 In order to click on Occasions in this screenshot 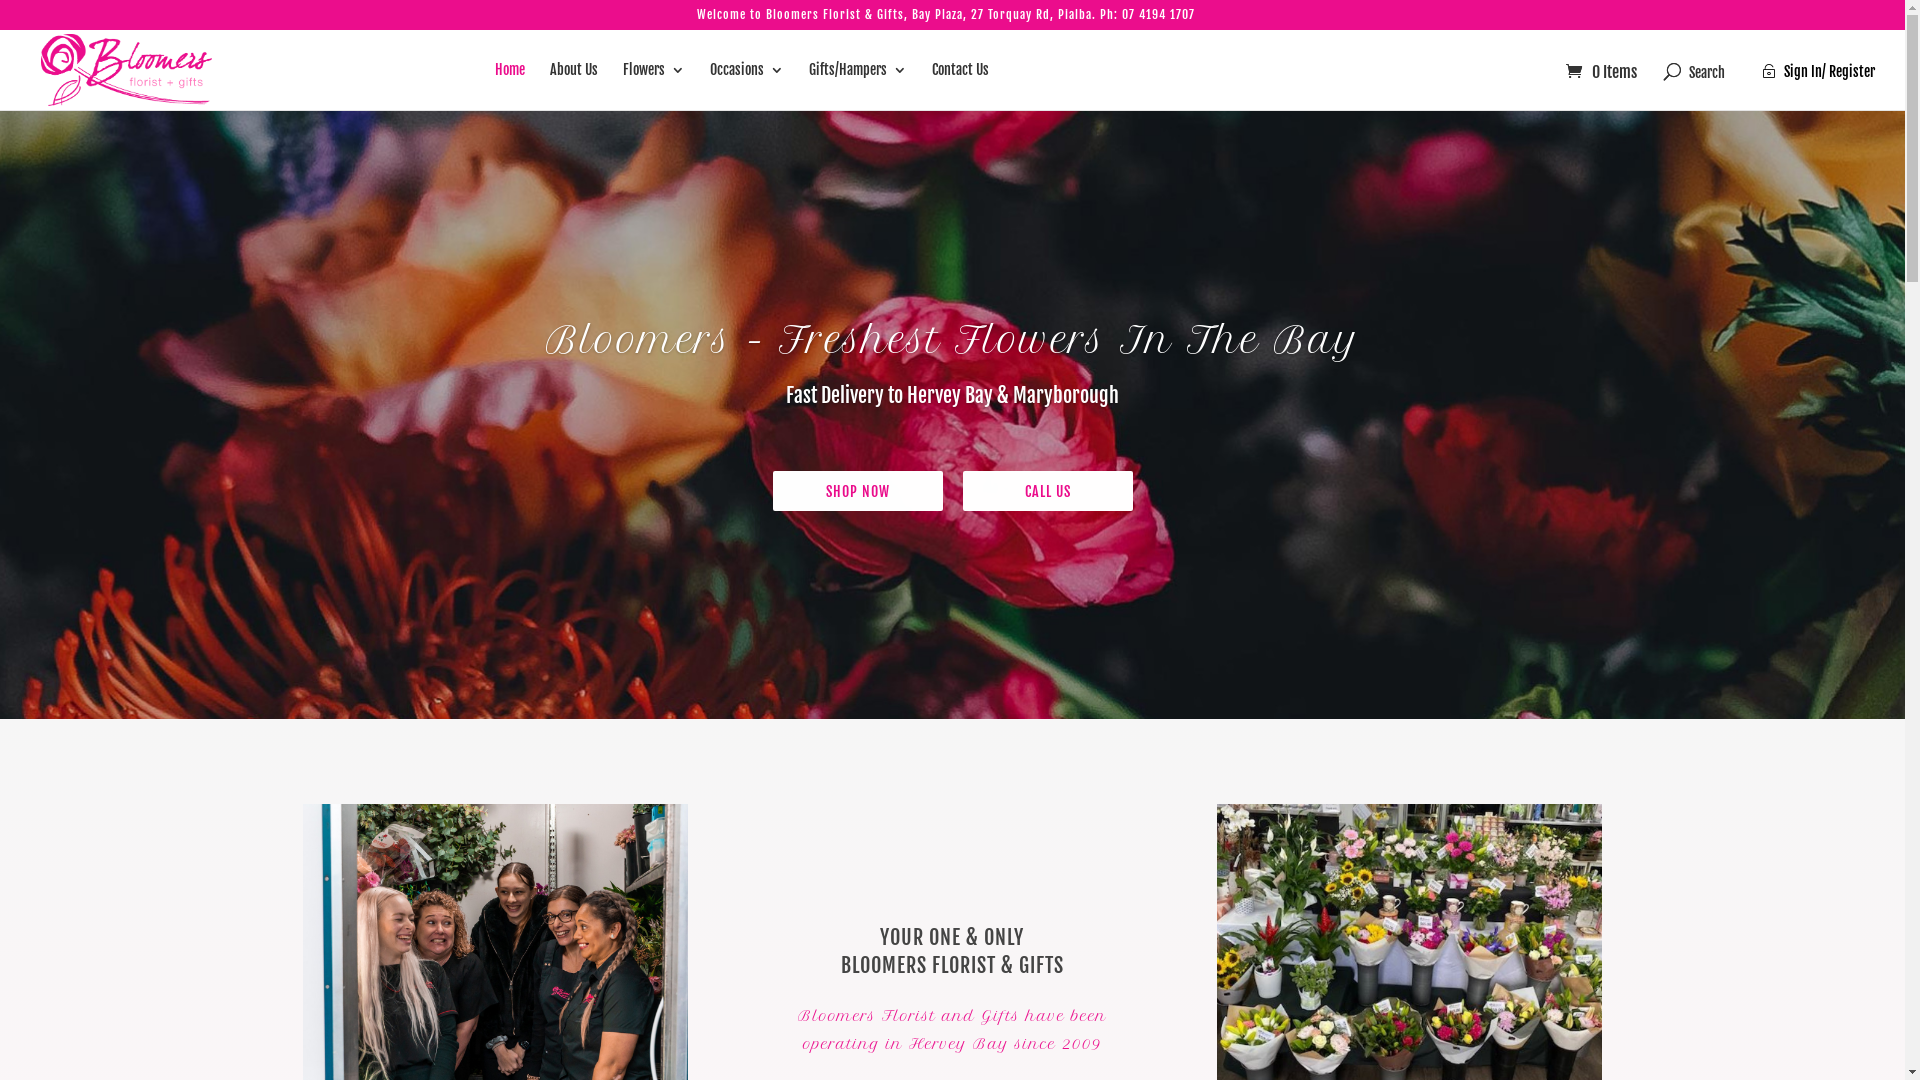, I will do `click(747, 86)`.